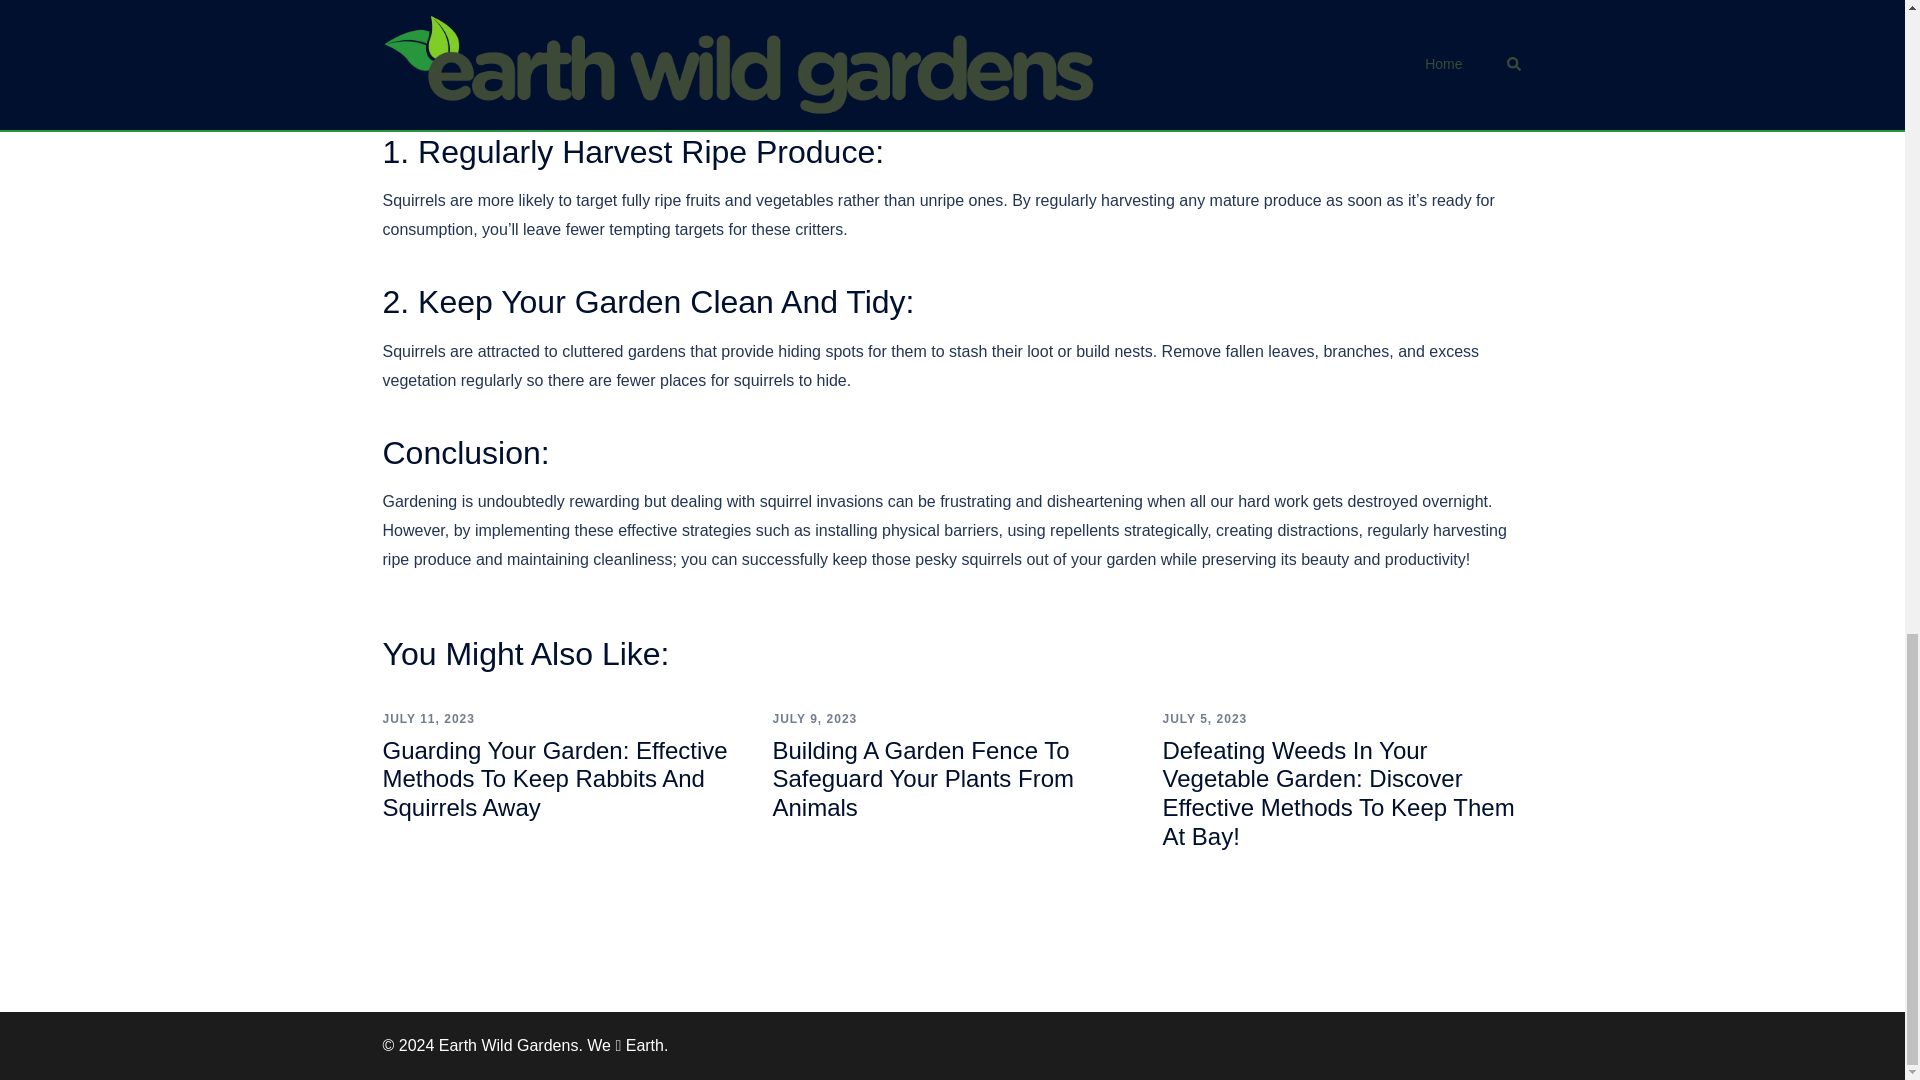  Describe the element at coordinates (814, 718) in the screenshot. I see `JULY 9, 2023` at that location.